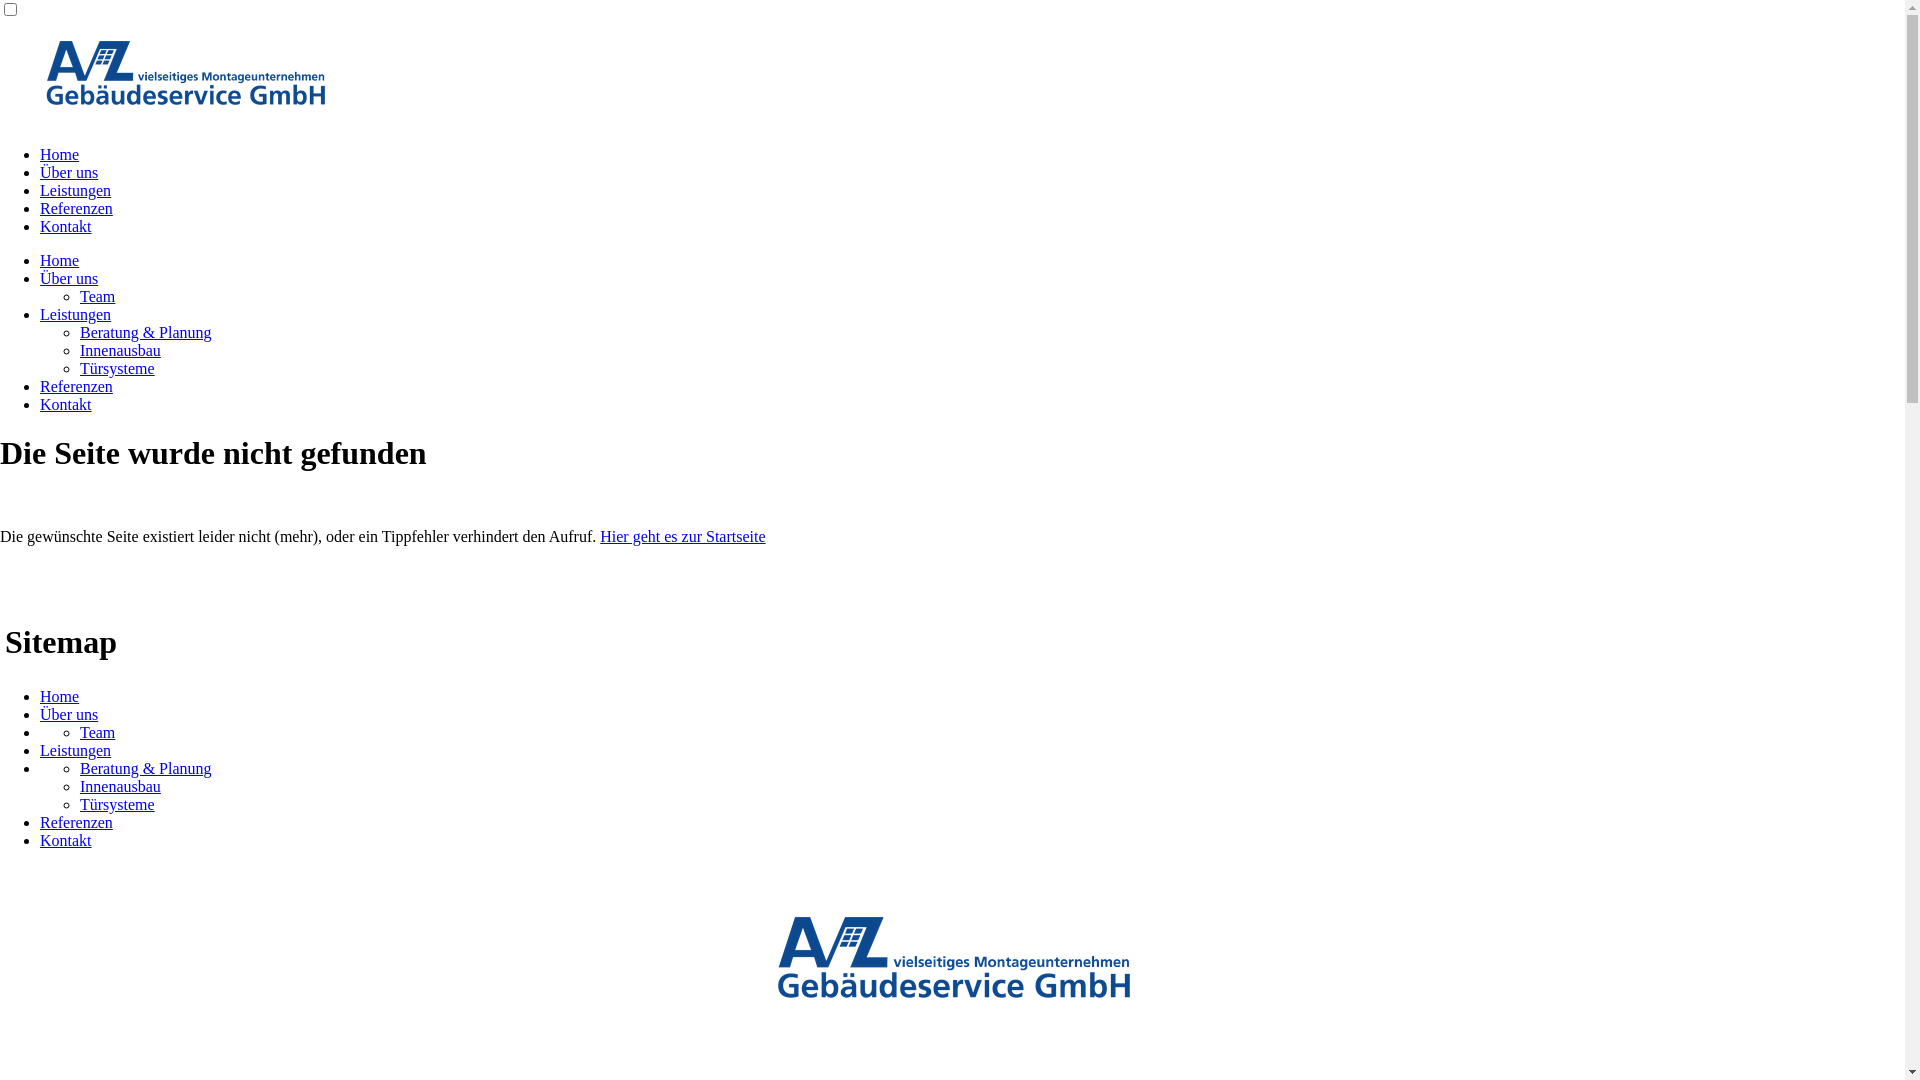 The height and width of the screenshot is (1080, 1920). What do you see at coordinates (60, 696) in the screenshot?
I see `Home` at bounding box center [60, 696].